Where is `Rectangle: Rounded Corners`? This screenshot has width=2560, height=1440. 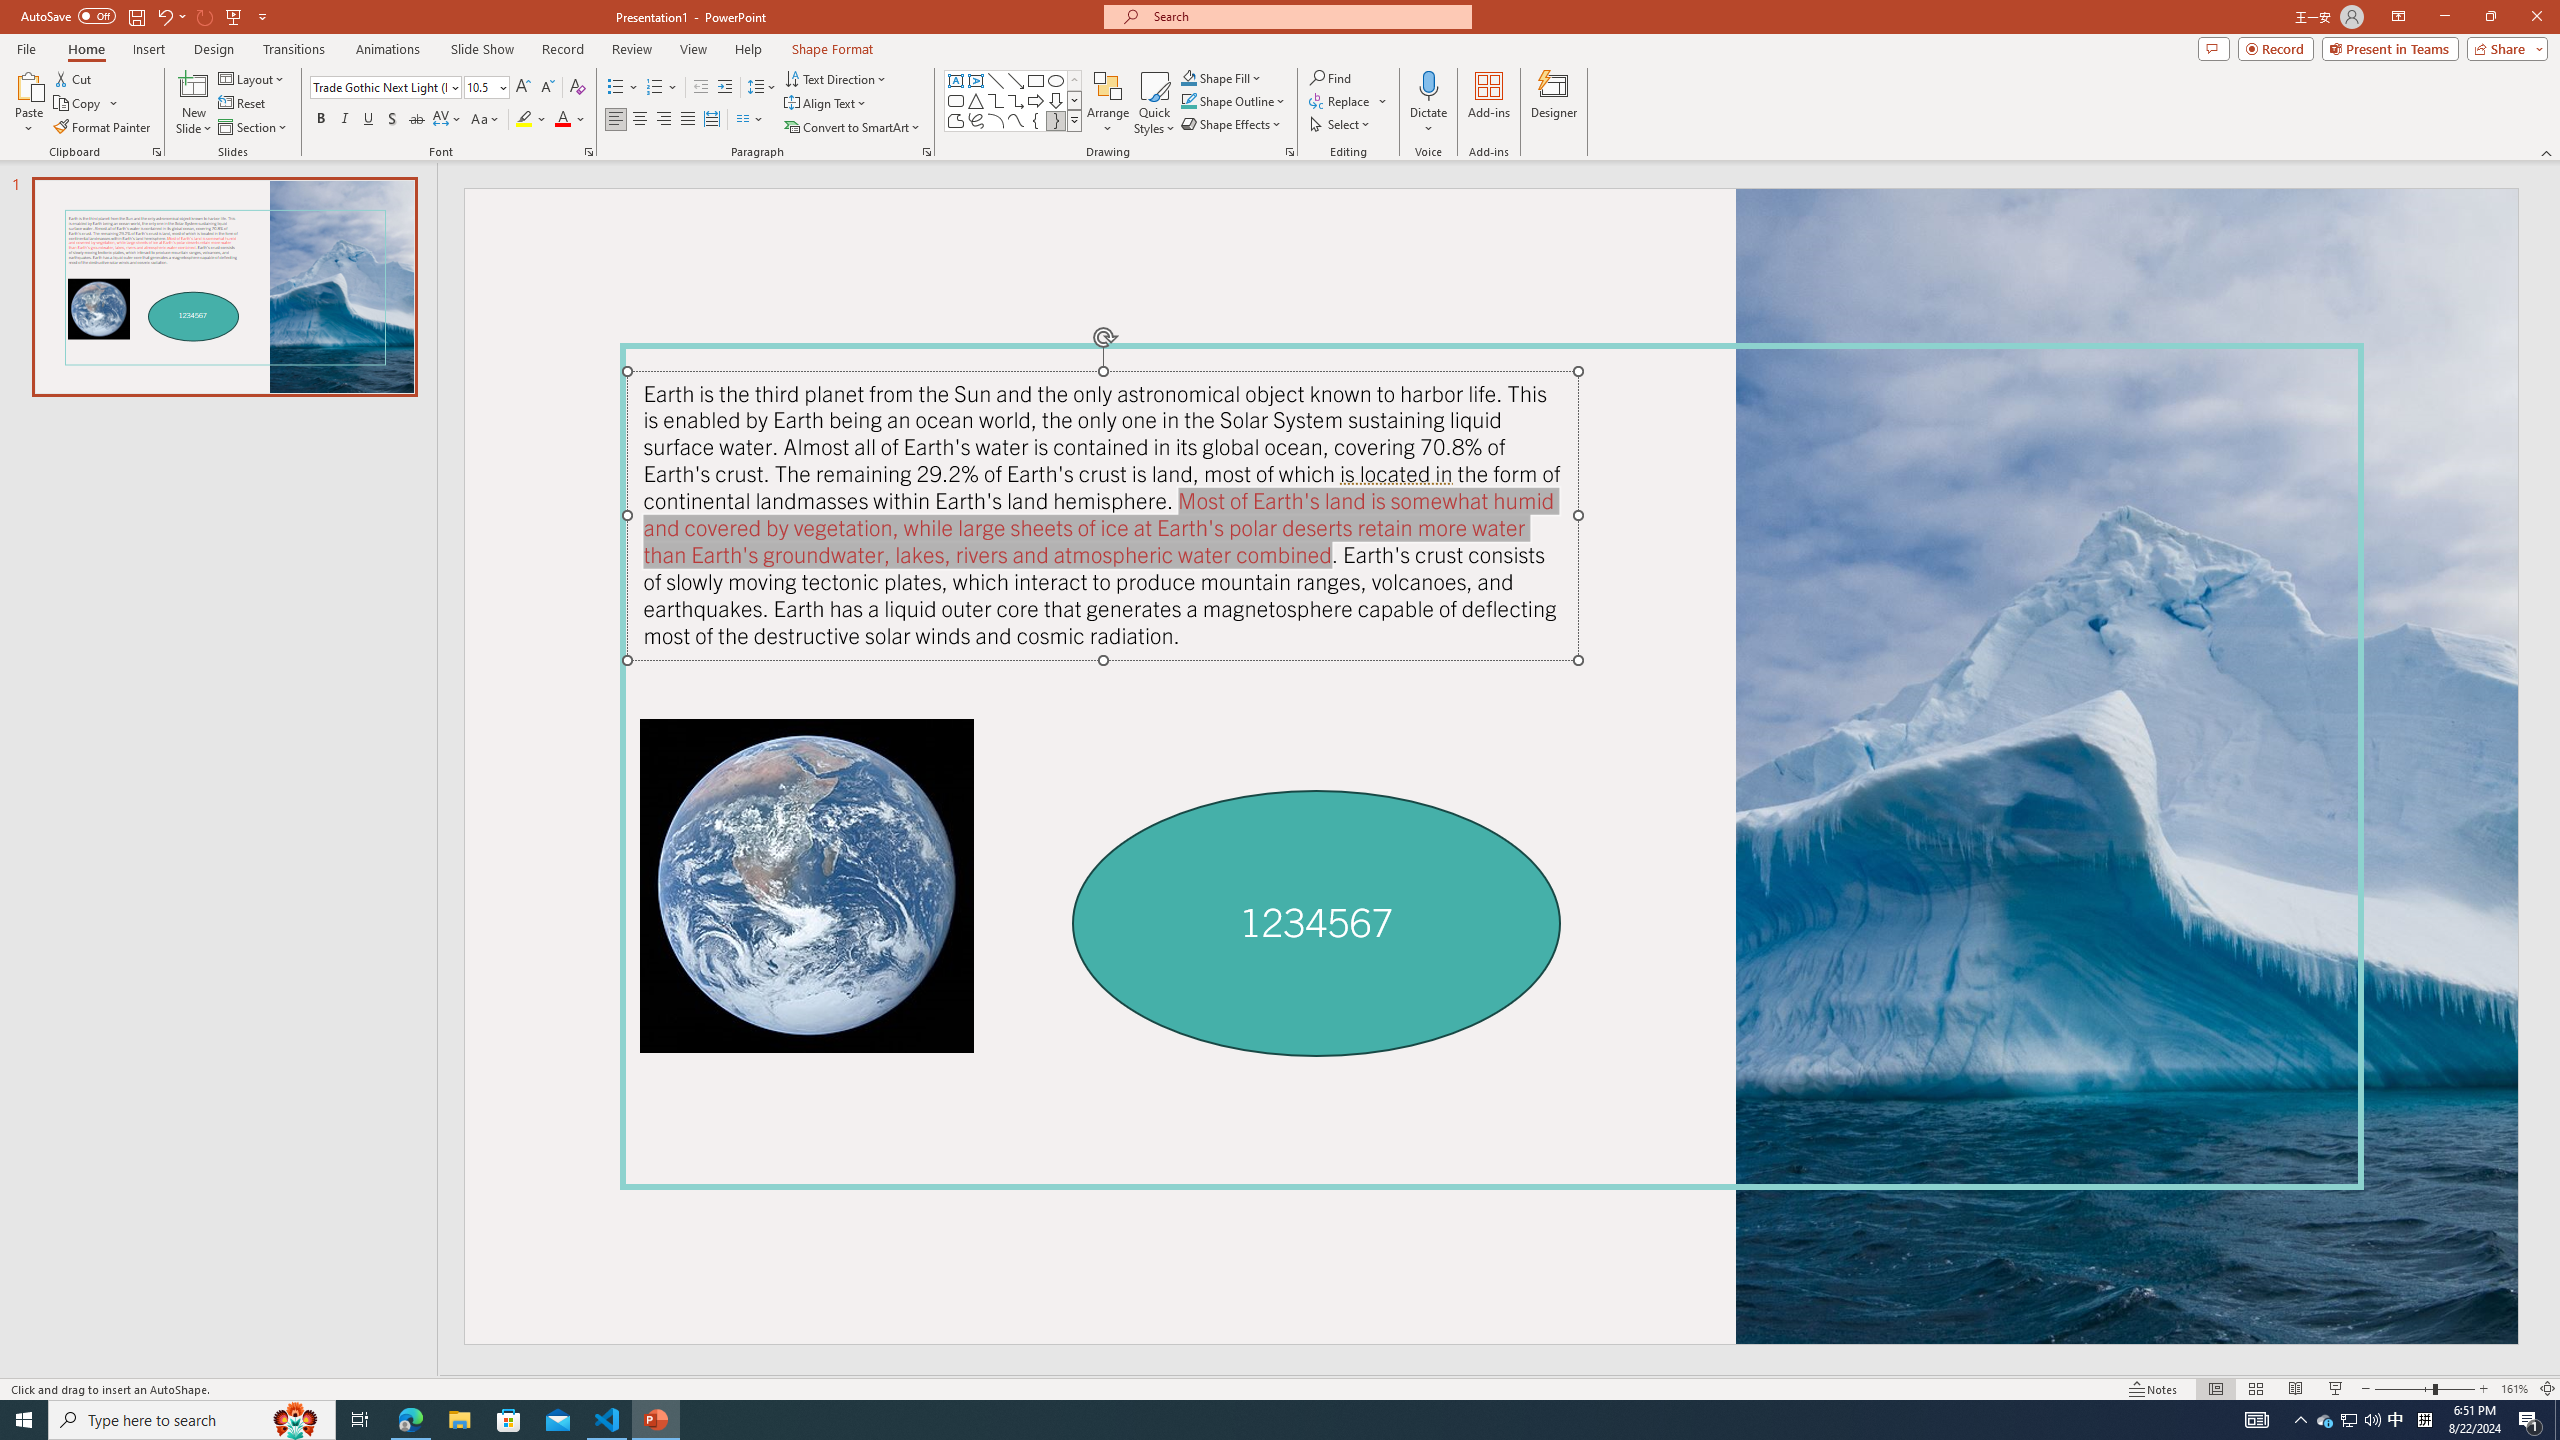 Rectangle: Rounded Corners is located at coordinates (956, 100).